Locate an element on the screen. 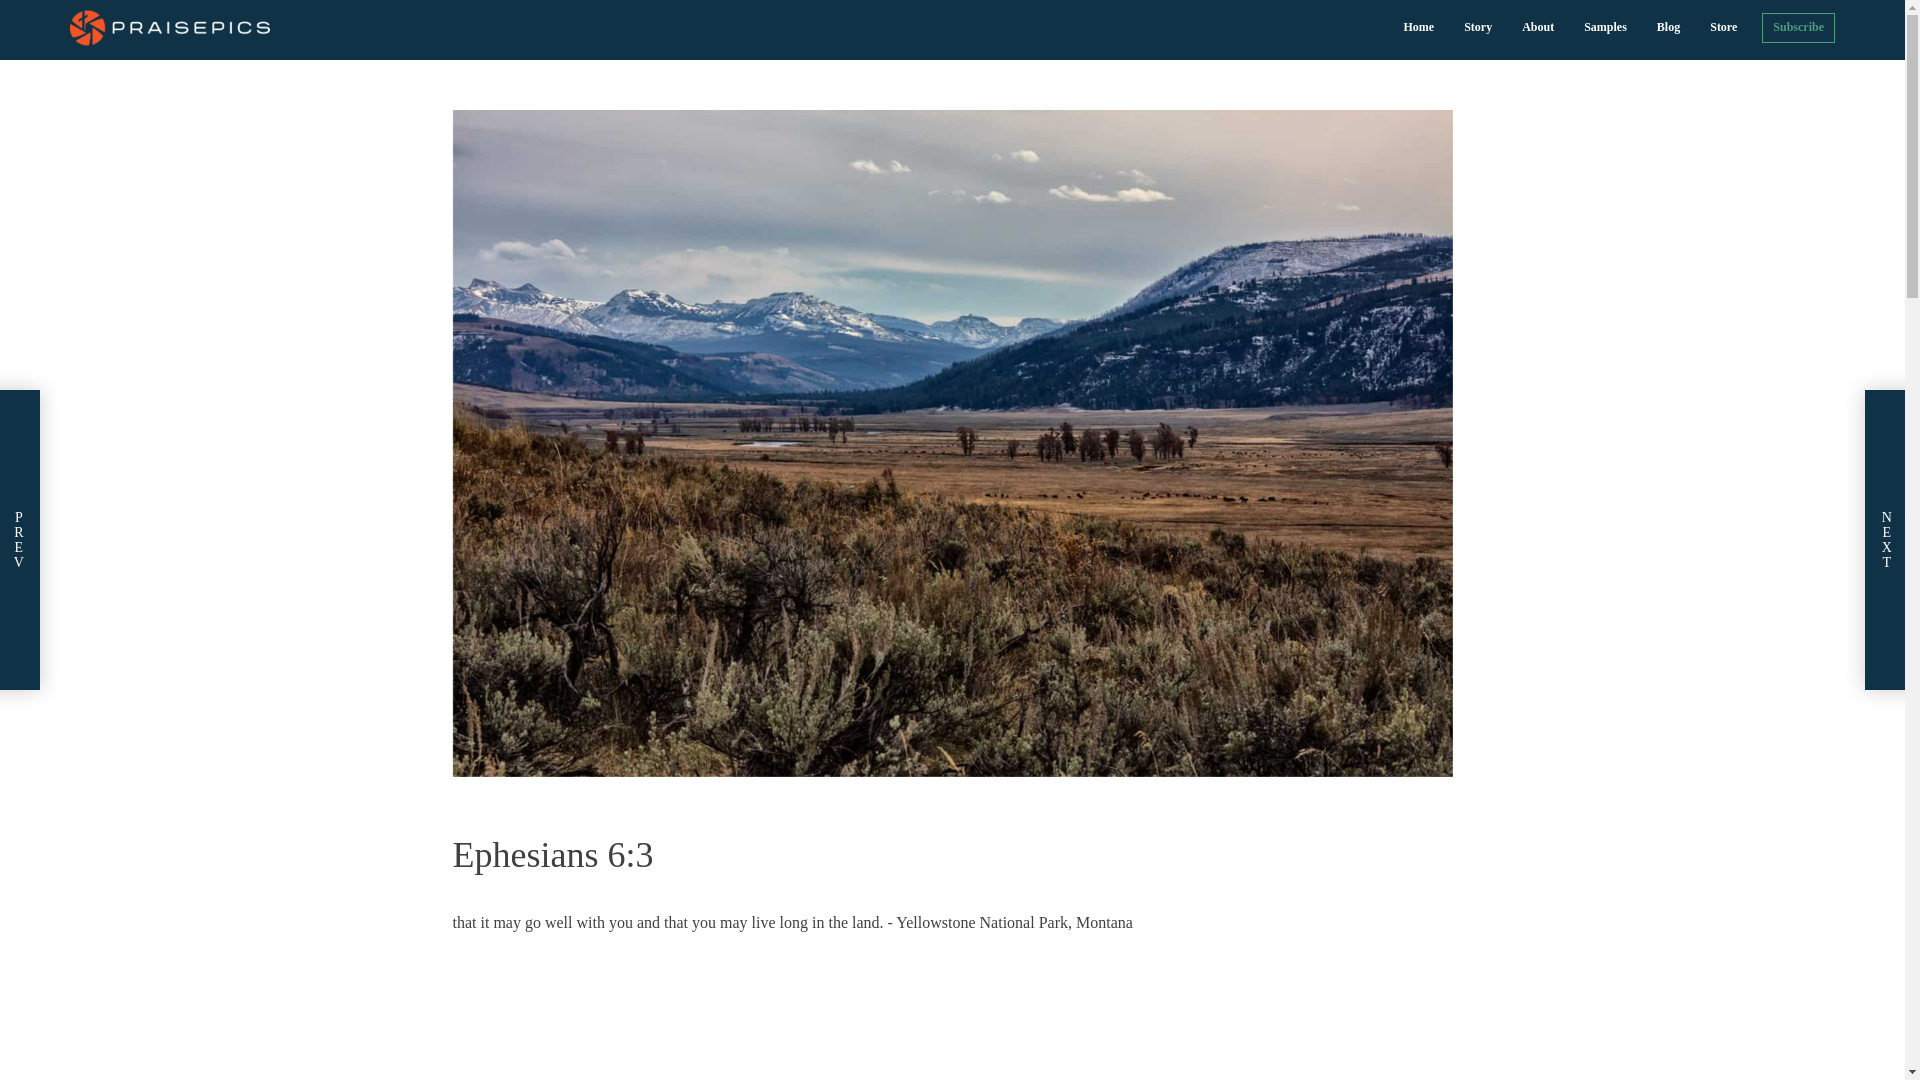 The width and height of the screenshot is (1920, 1080). Store is located at coordinates (1723, 27).